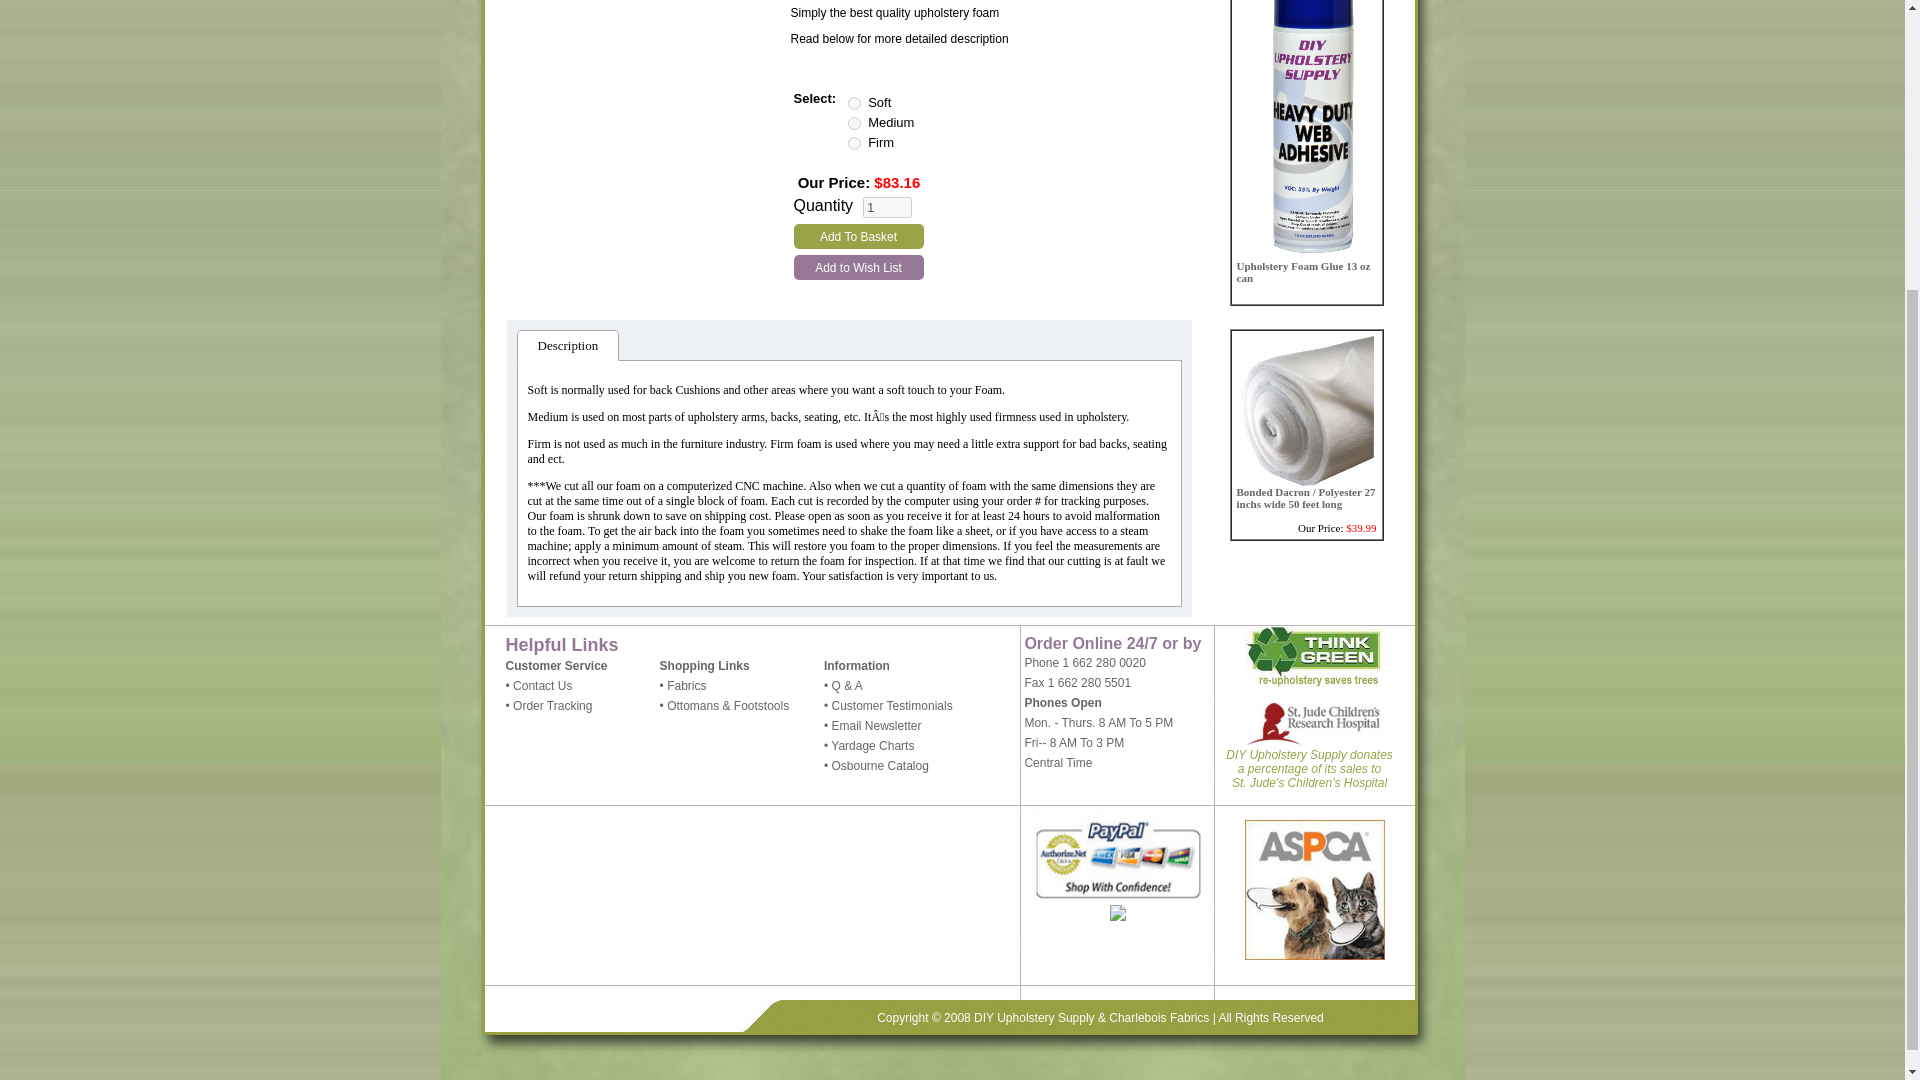 The height and width of the screenshot is (1080, 1920). What do you see at coordinates (552, 705) in the screenshot?
I see `Order Tracking` at bounding box center [552, 705].